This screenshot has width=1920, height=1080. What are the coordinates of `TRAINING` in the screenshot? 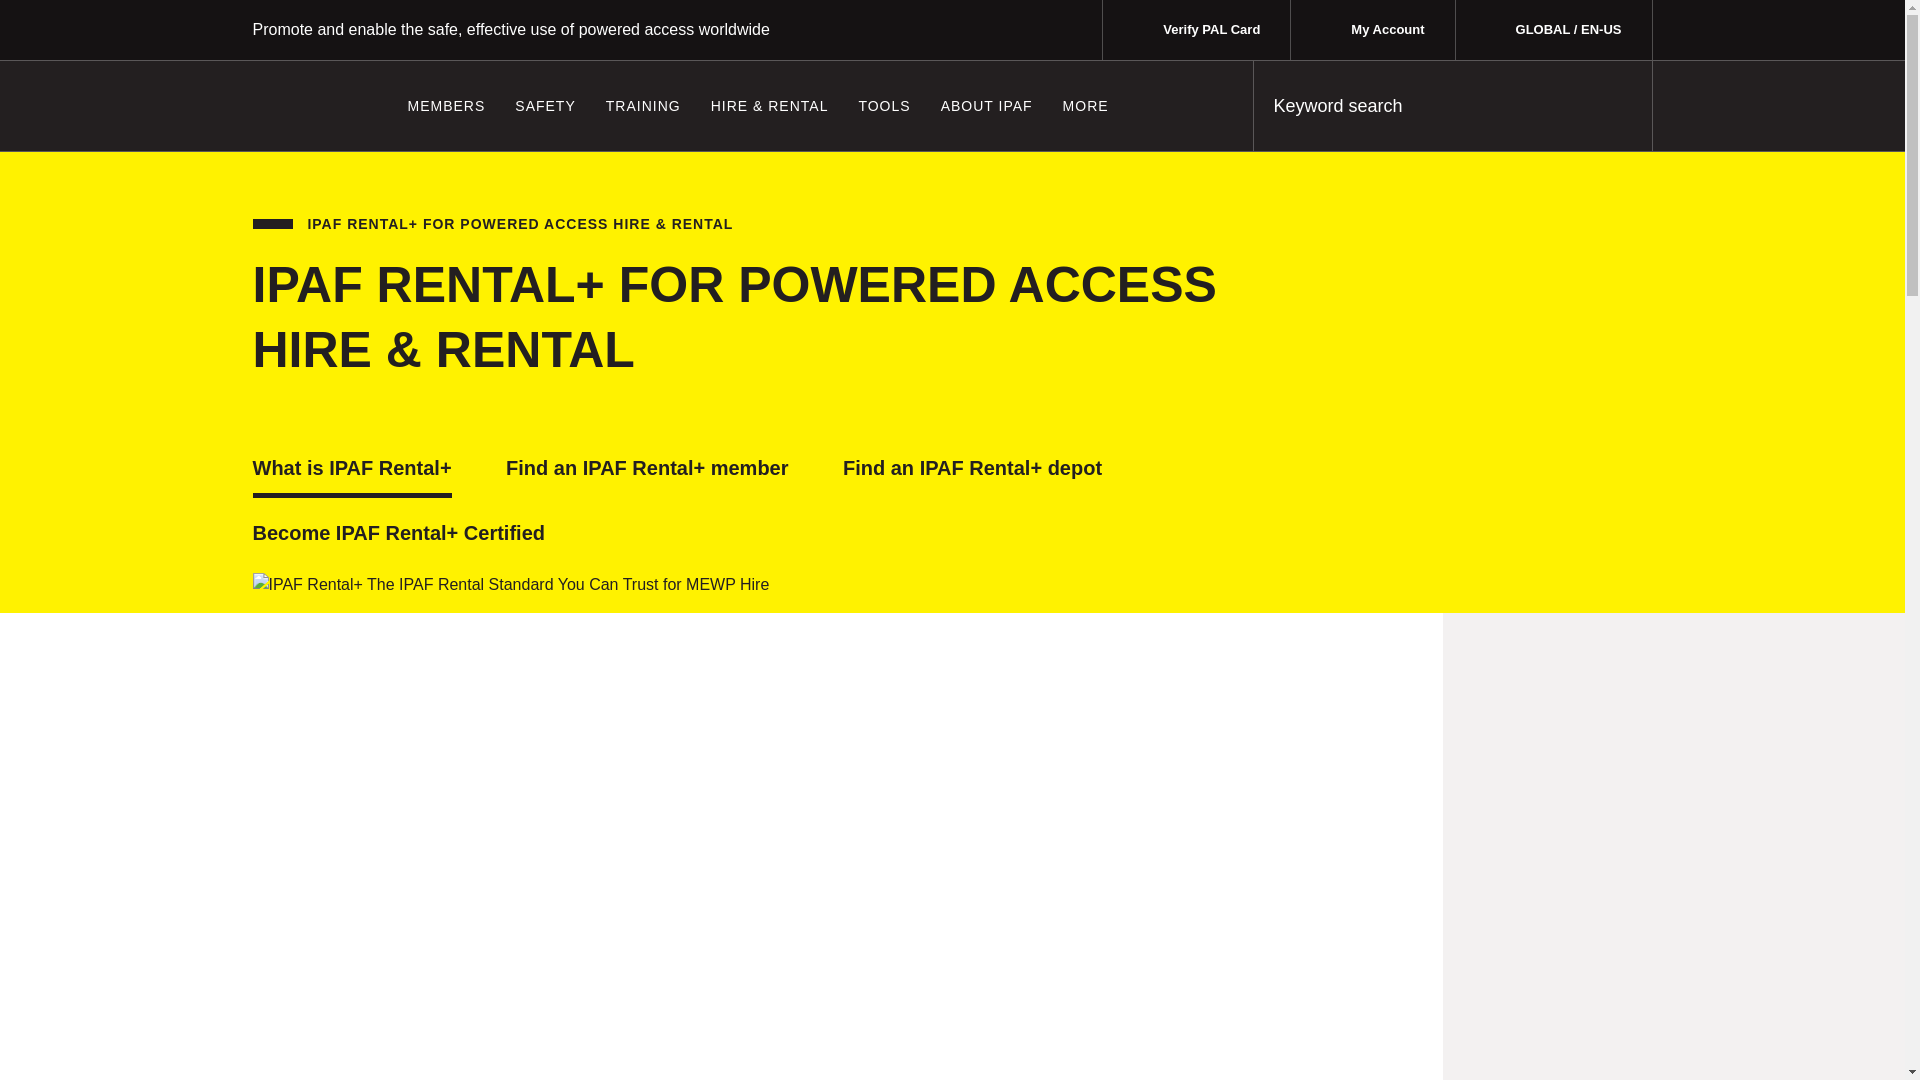 It's located at (643, 106).